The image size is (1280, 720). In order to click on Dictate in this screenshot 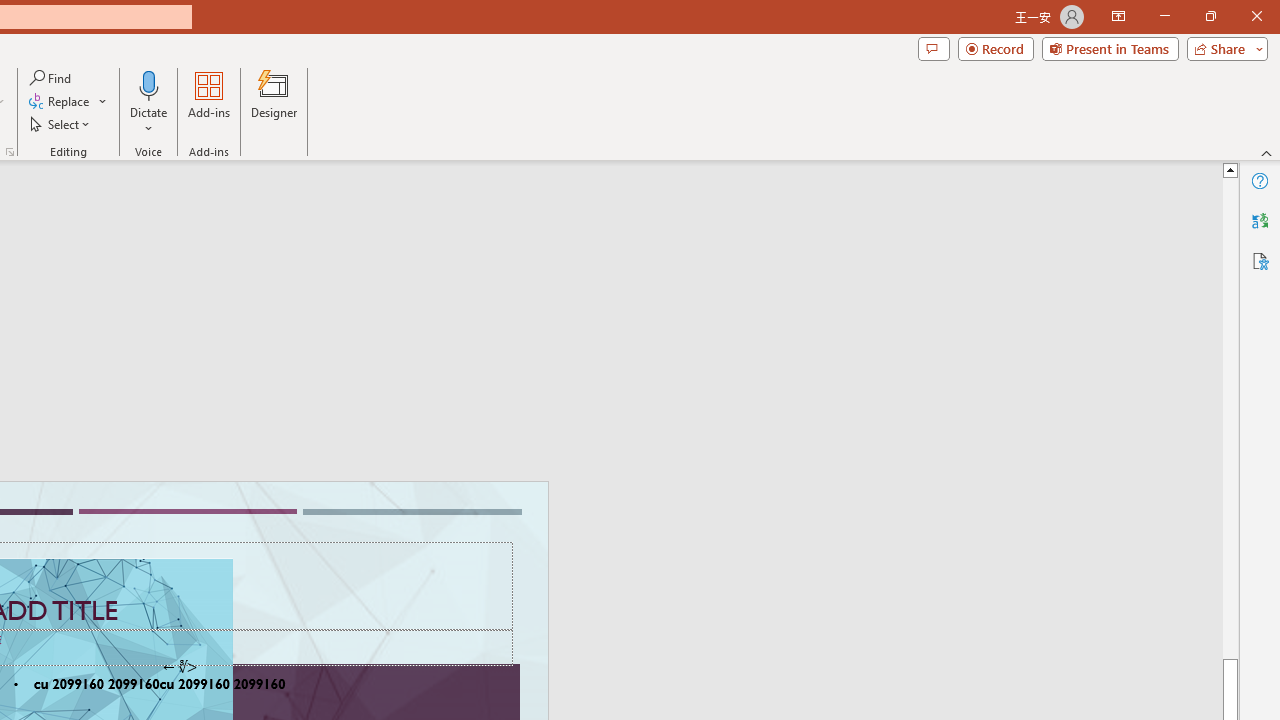, I will do `click(149, 102)`.